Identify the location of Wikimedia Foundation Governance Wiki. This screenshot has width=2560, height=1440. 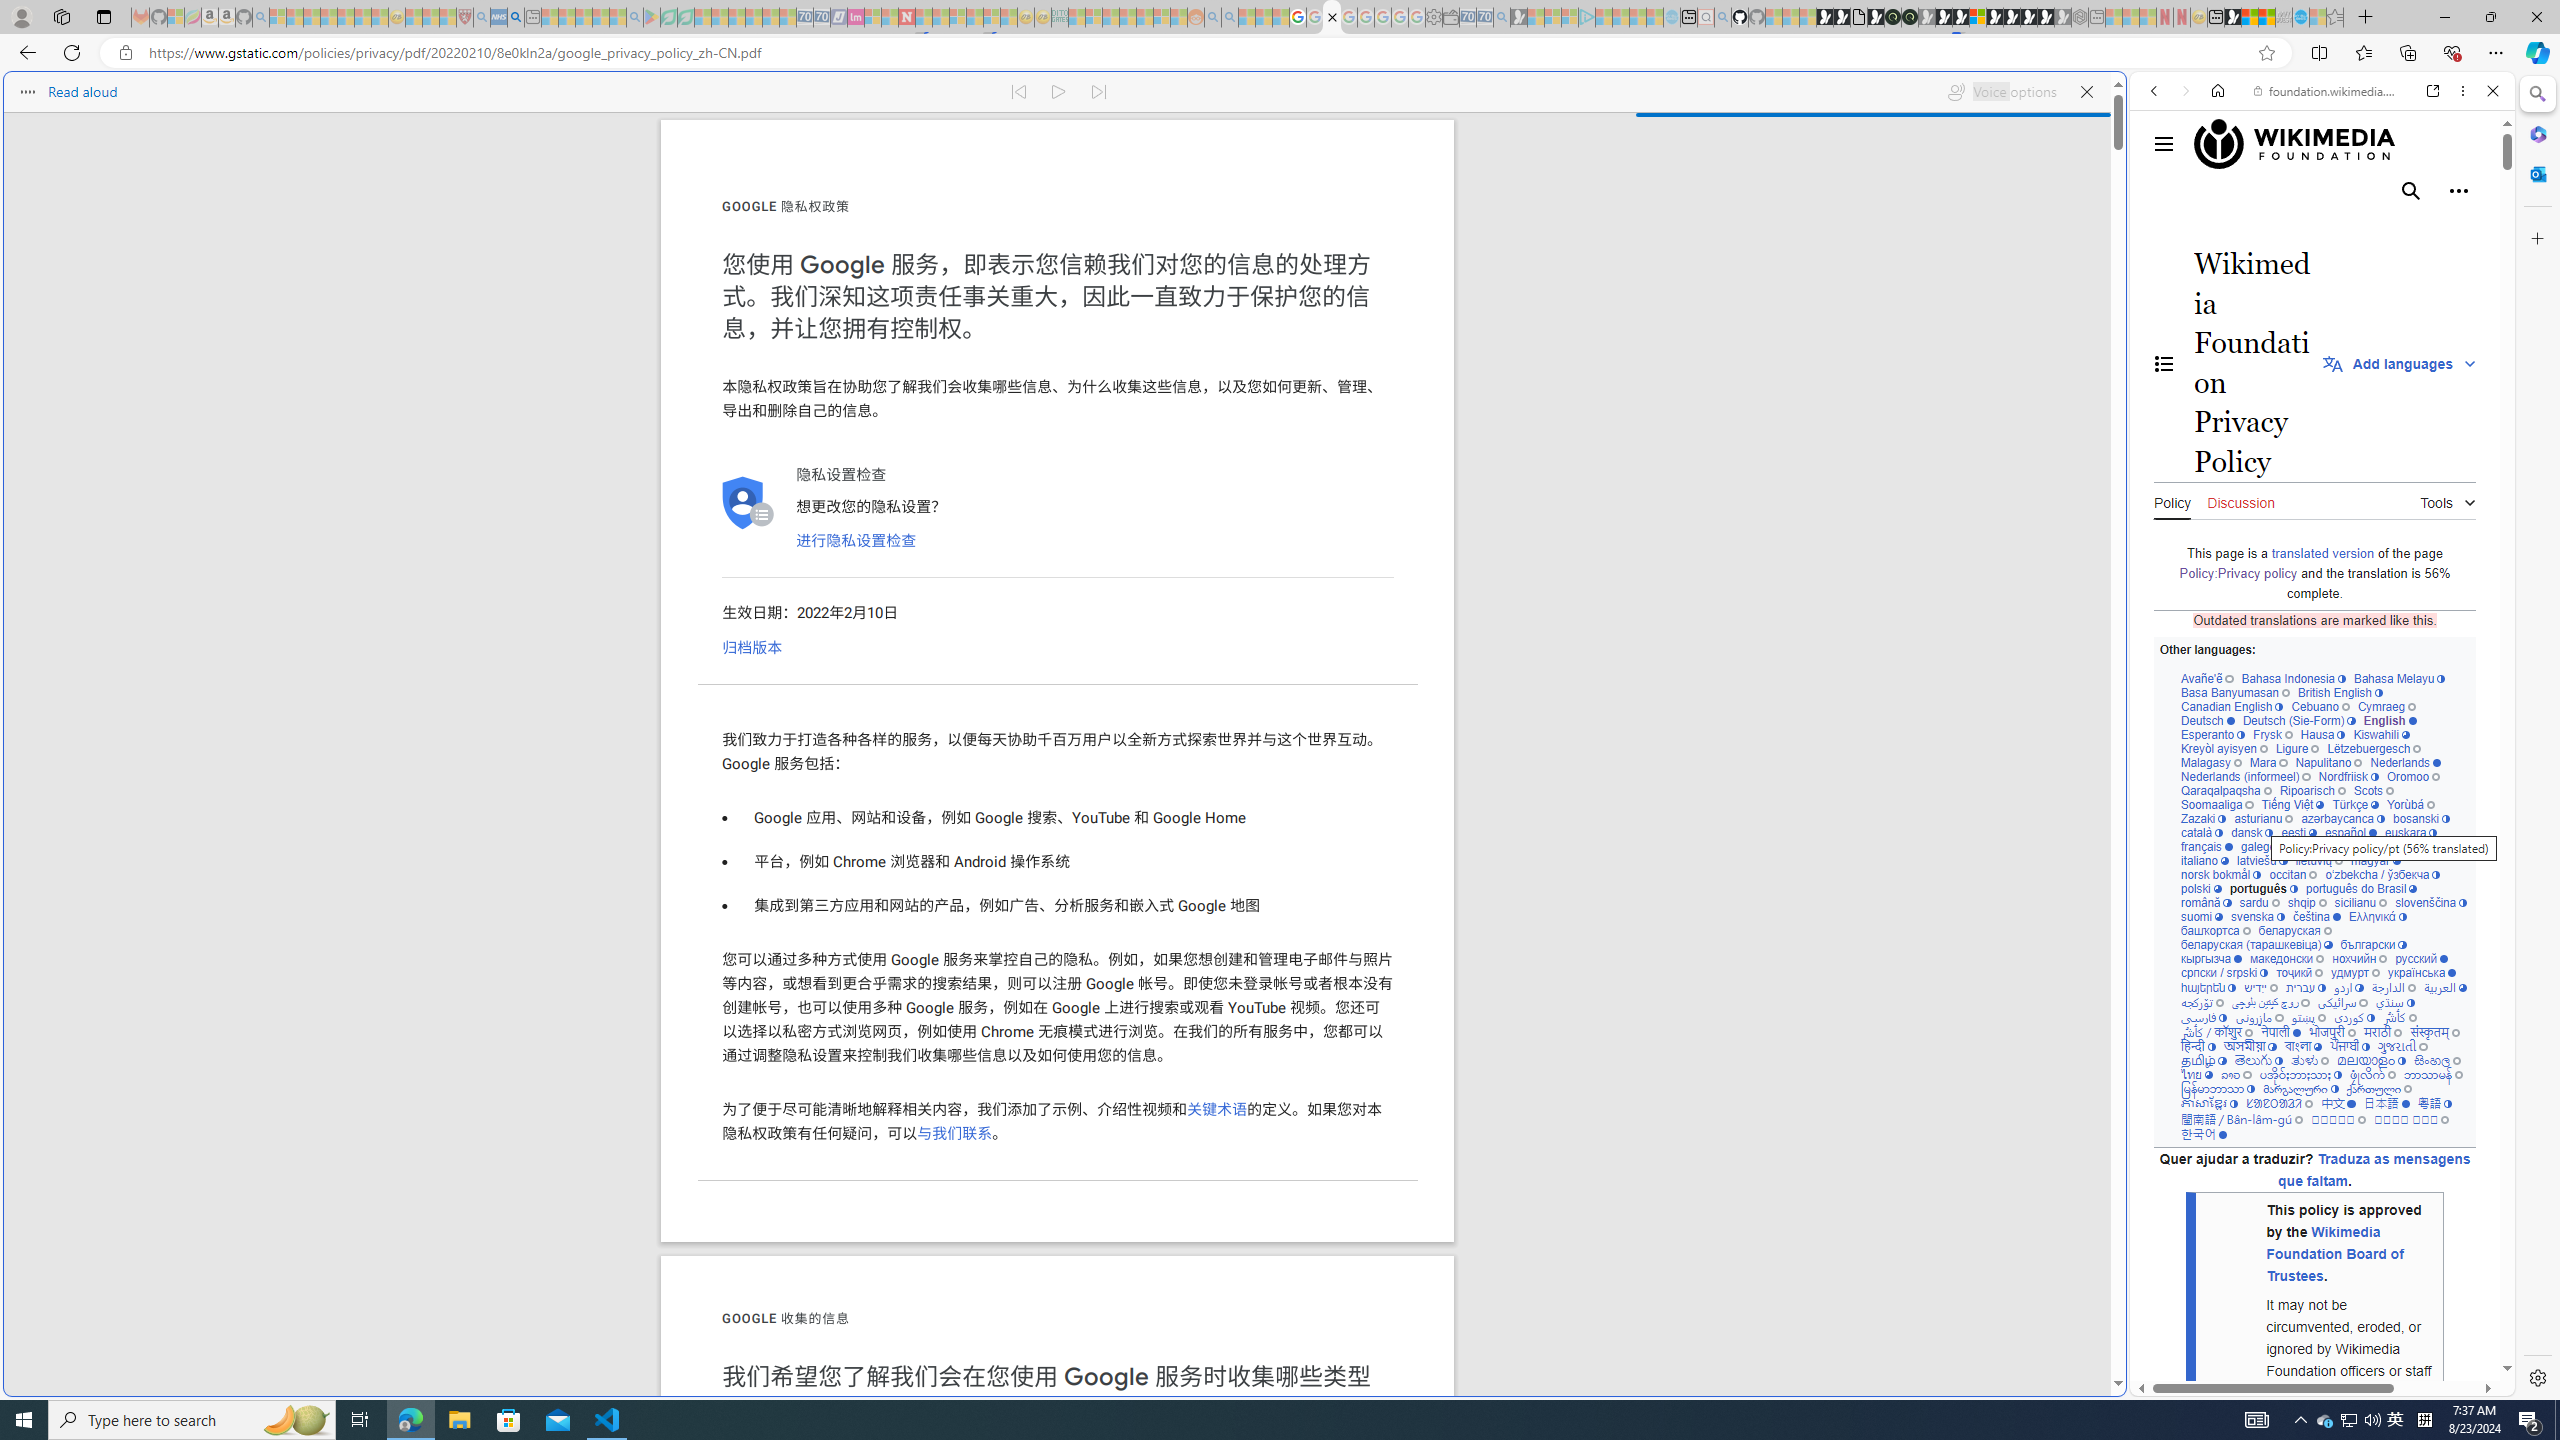
(2324, 144).